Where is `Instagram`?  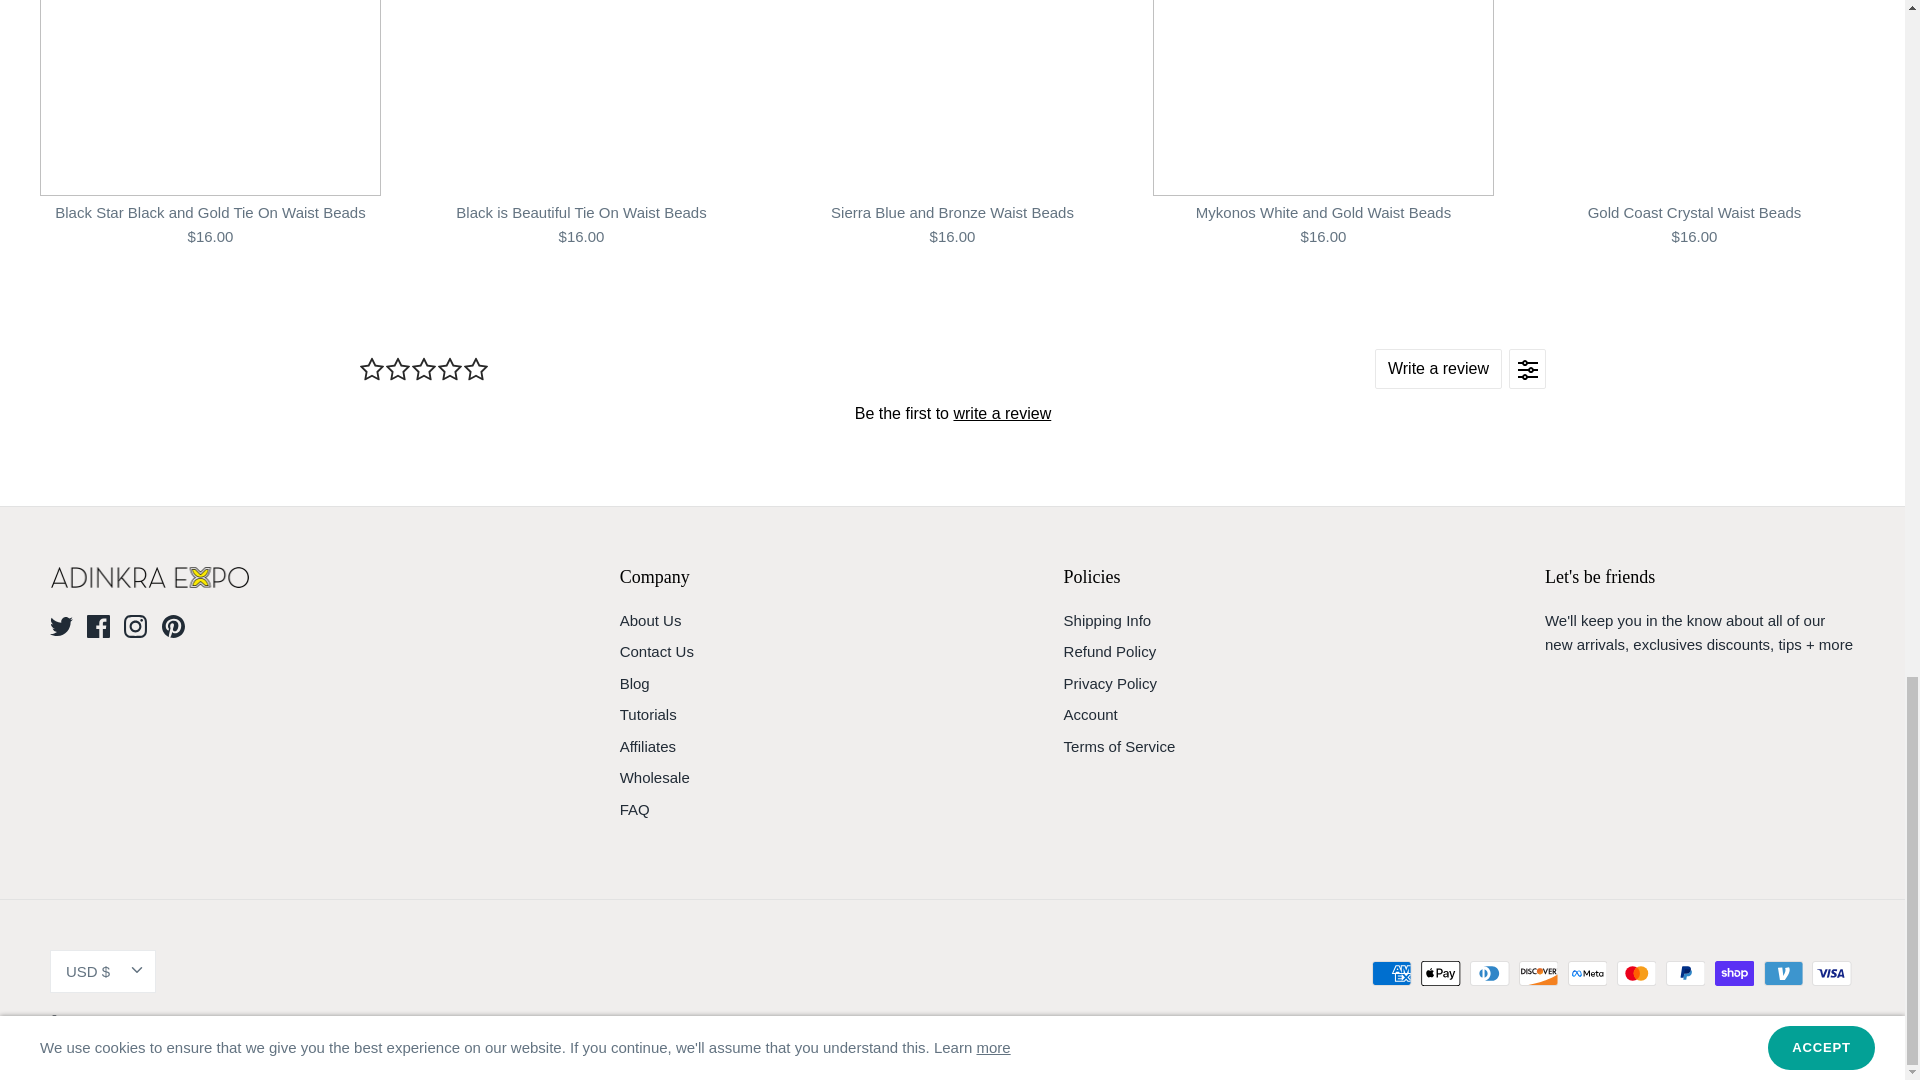
Instagram is located at coordinates (136, 626).